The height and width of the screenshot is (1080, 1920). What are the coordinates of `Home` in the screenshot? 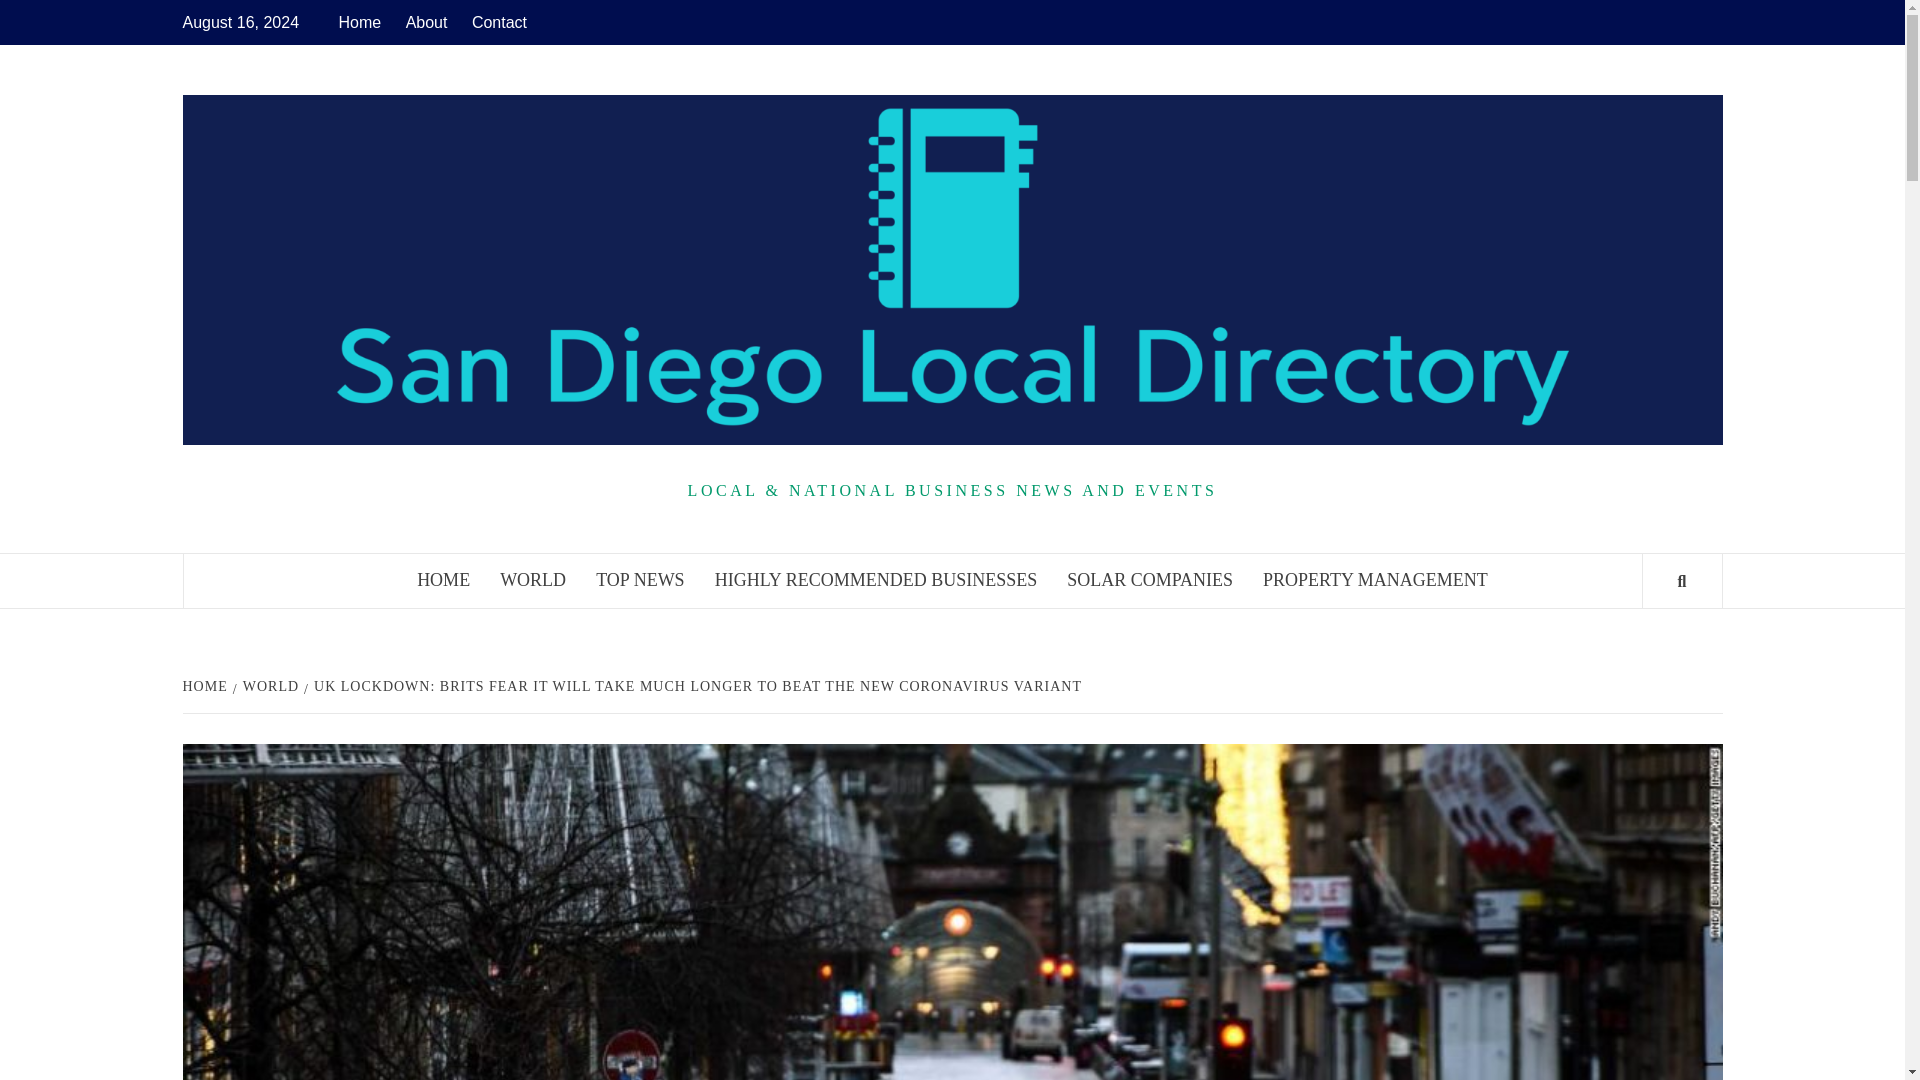 It's located at (364, 22).